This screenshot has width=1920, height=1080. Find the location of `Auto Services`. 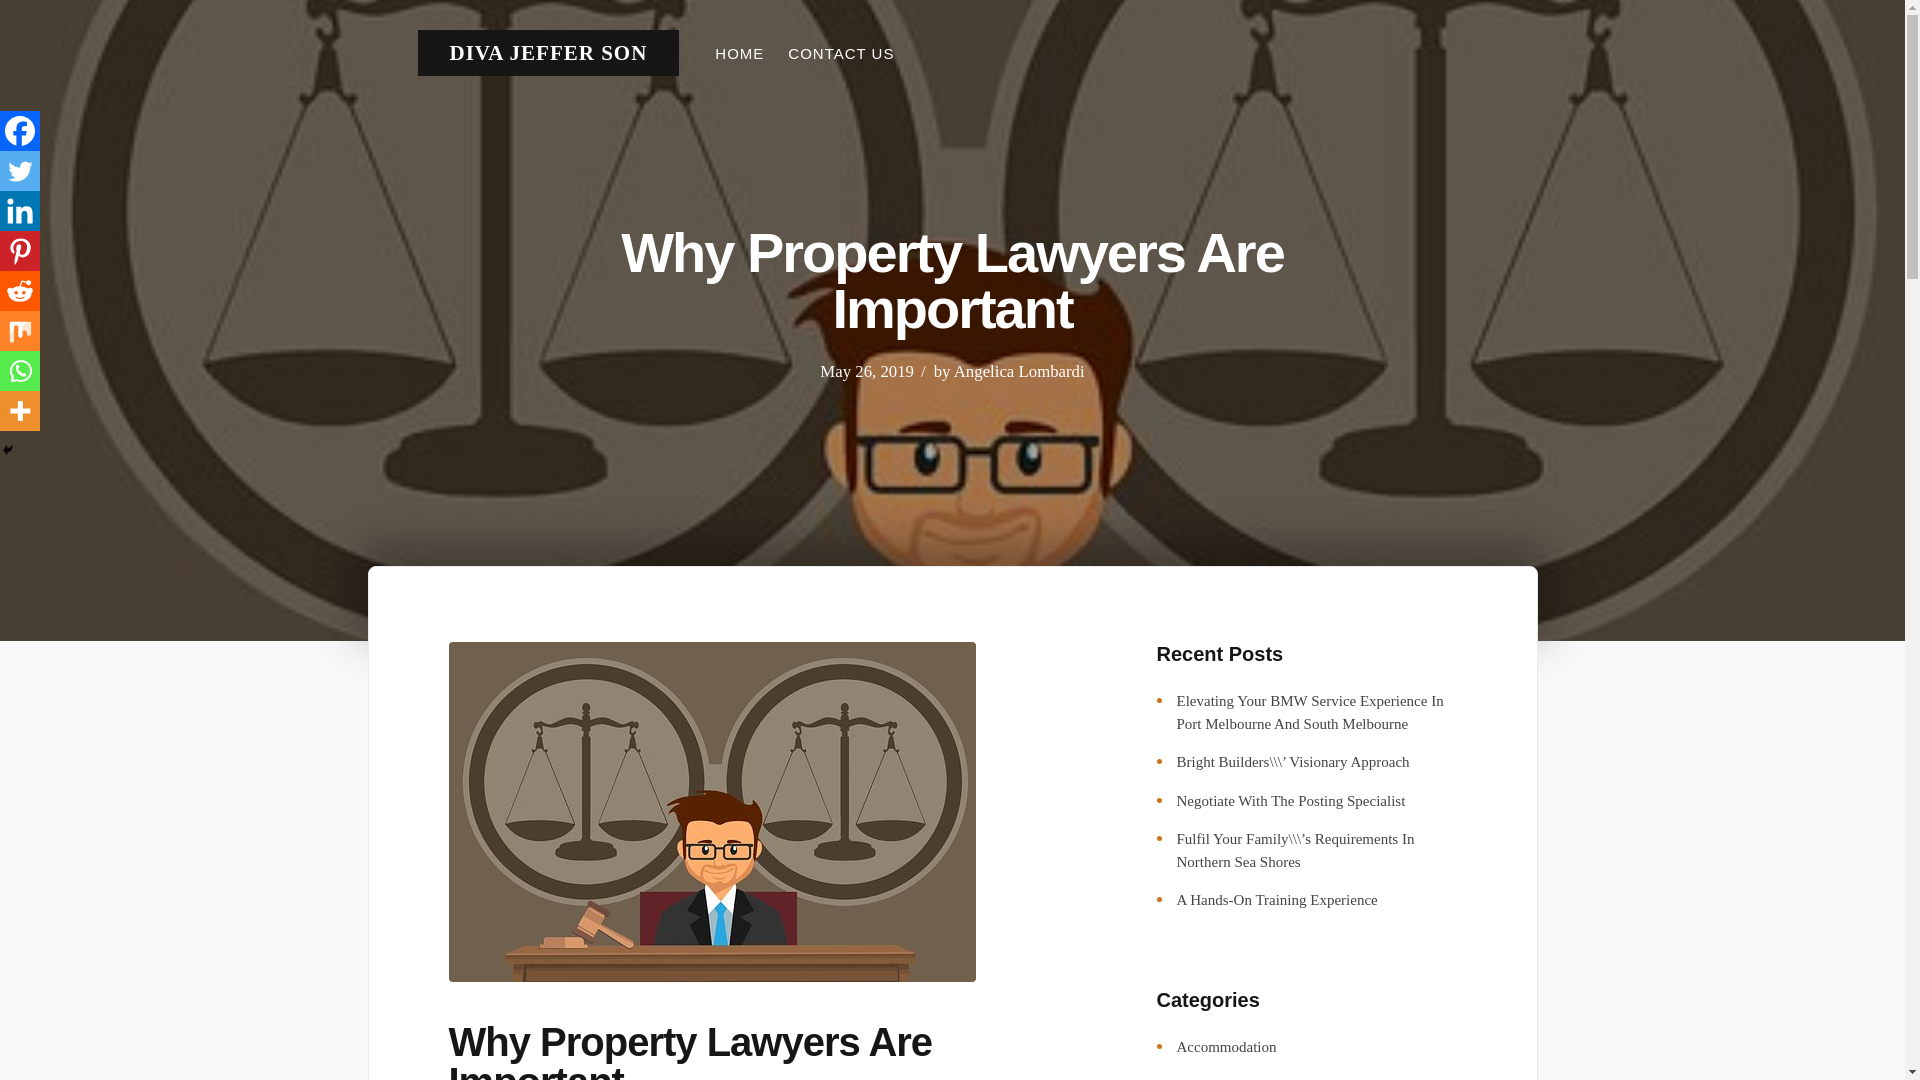

Auto Services is located at coordinates (1218, 1078).